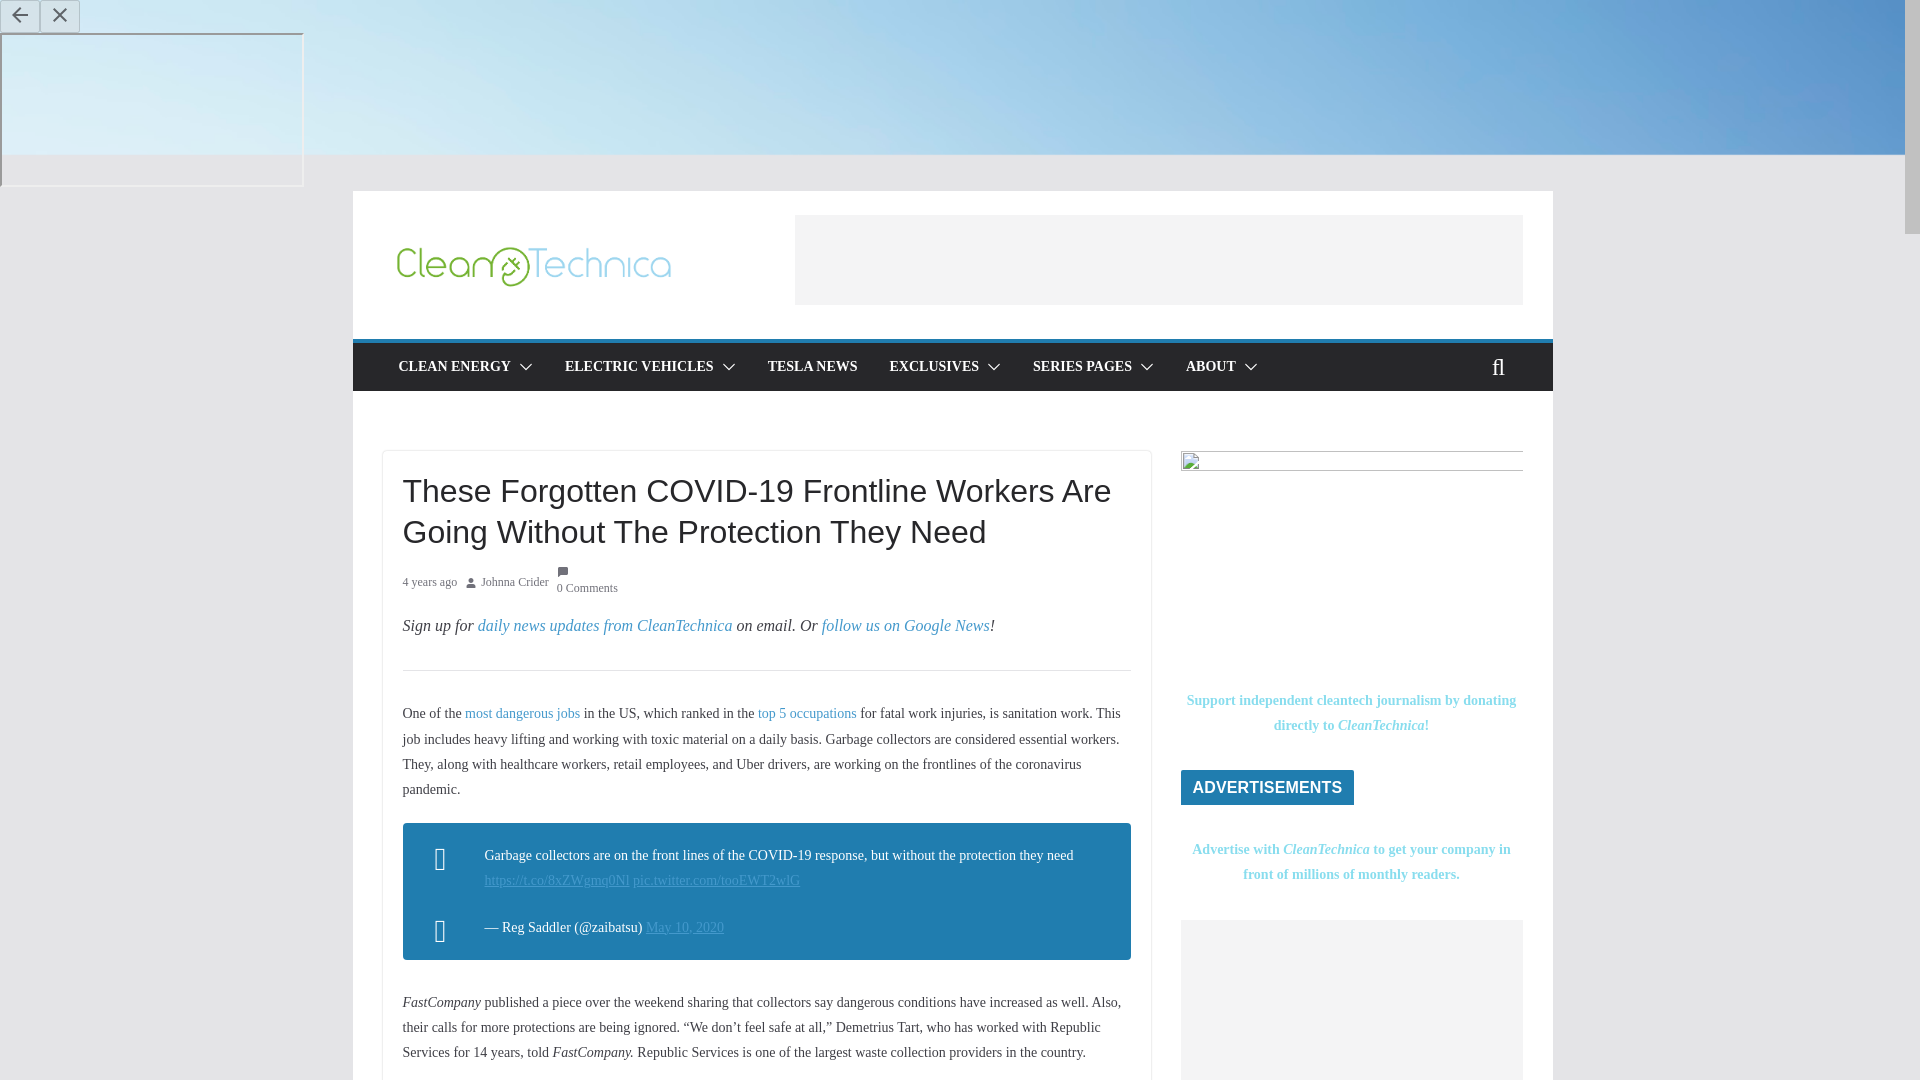 The image size is (1920, 1080). Describe the element at coordinates (934, 367) in the screenshot. I see `EXCLUSIVES` at that location.